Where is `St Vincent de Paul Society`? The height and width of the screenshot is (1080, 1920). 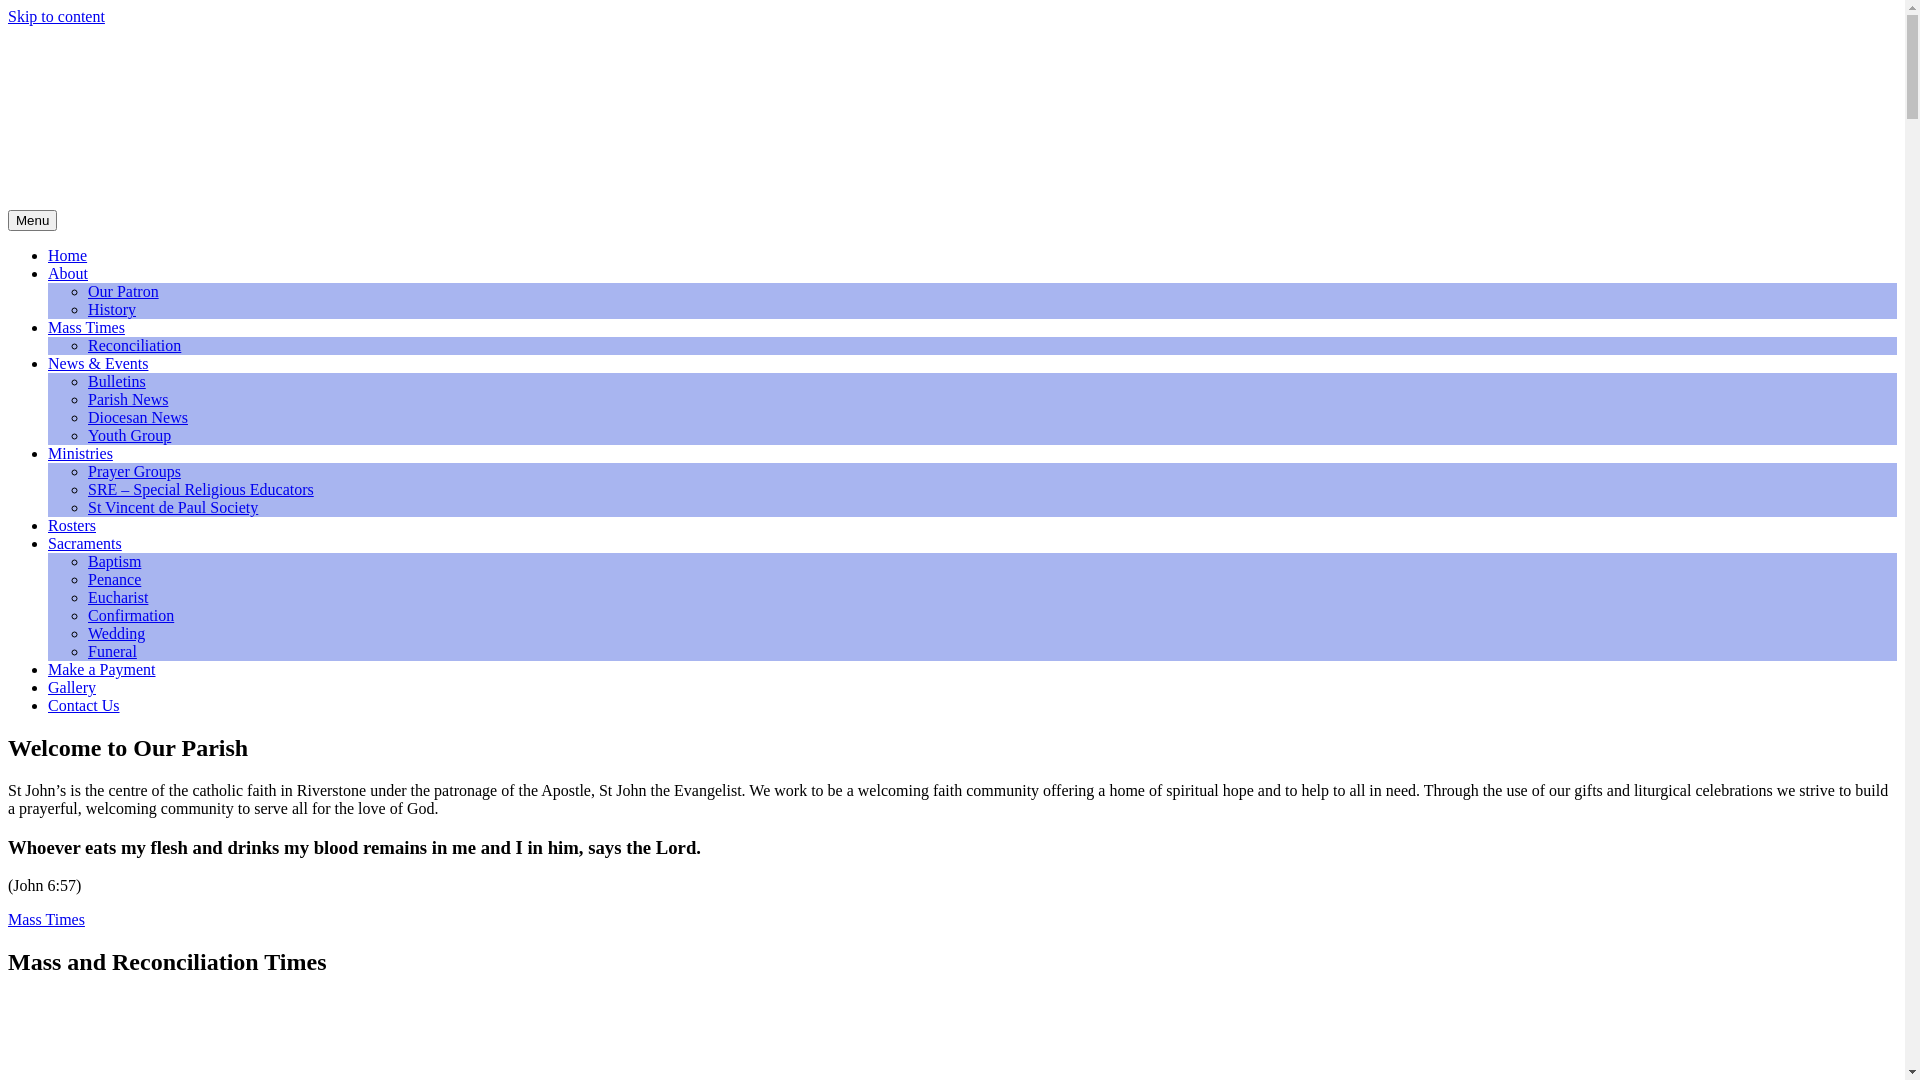
St Vincent de Paul Society is located at coordinates (173, 508).